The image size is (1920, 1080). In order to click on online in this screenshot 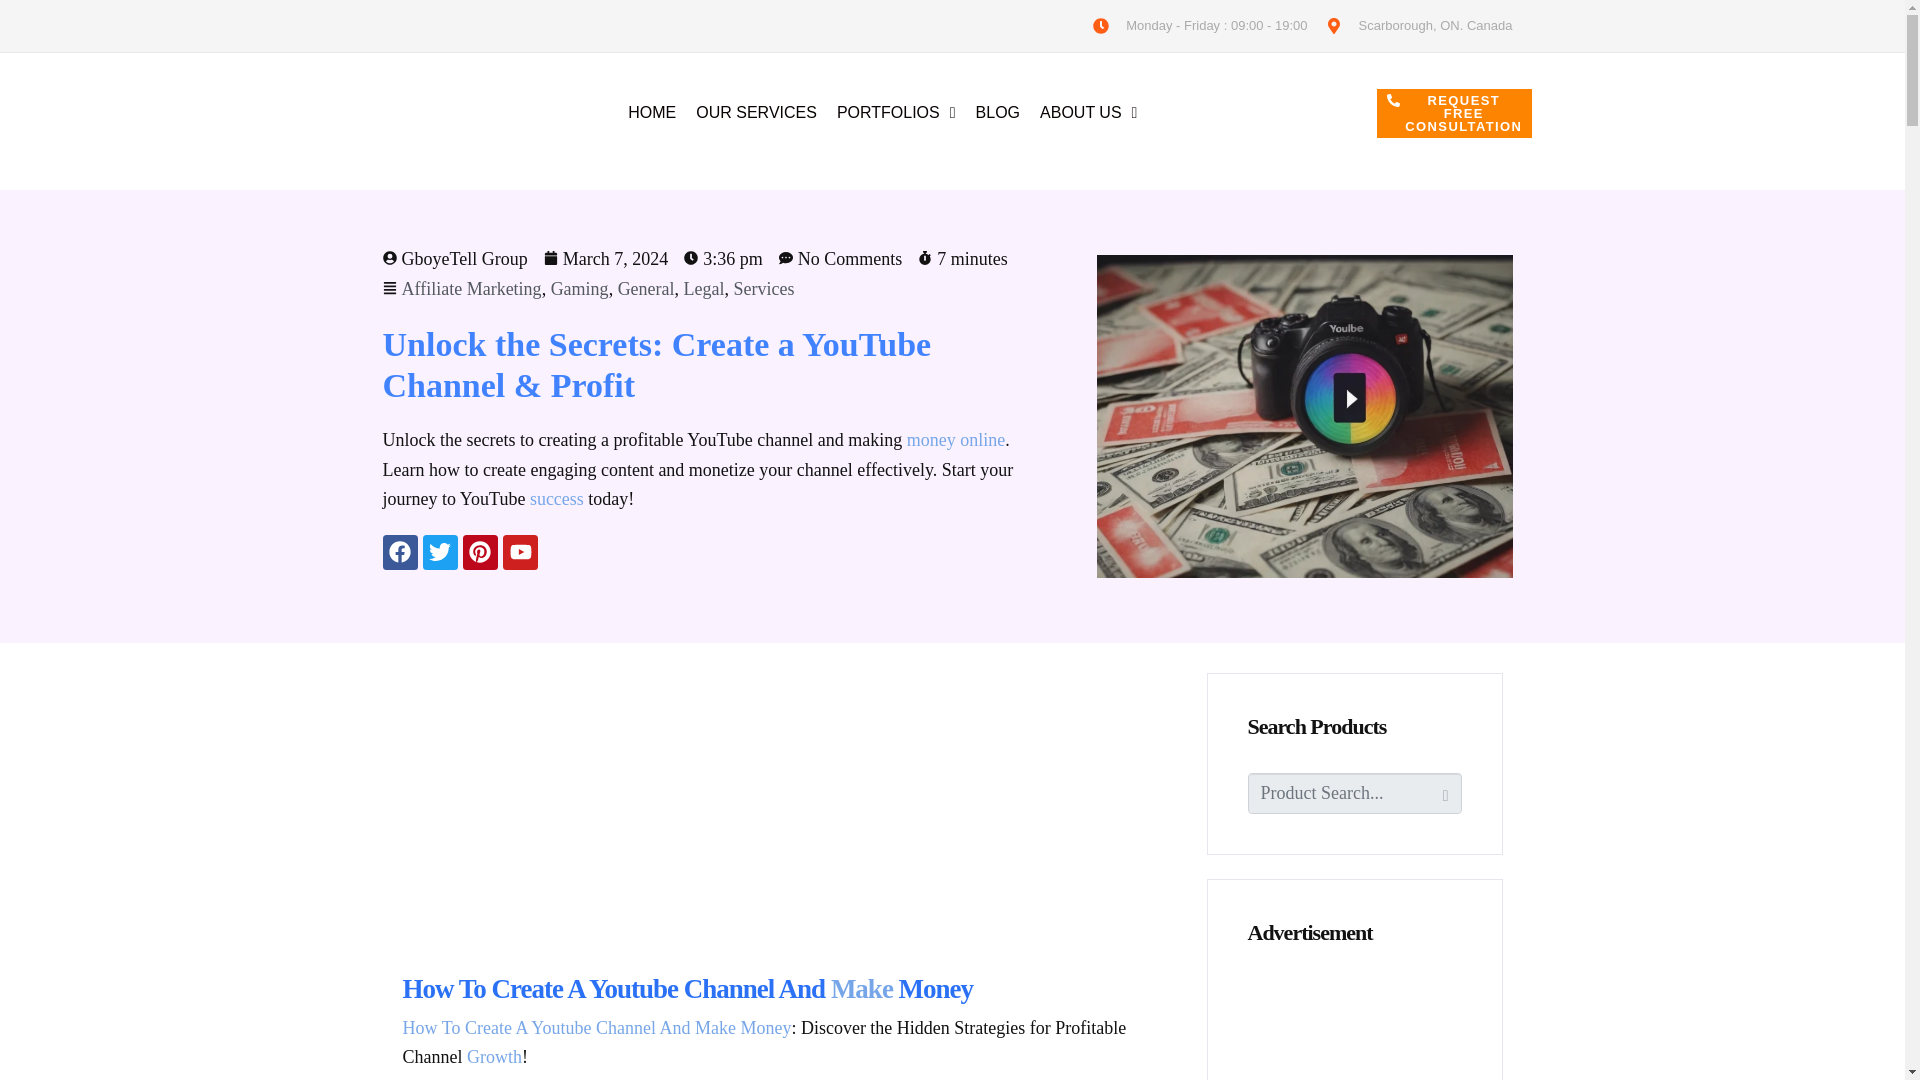, I will do `click(982, 440)`.